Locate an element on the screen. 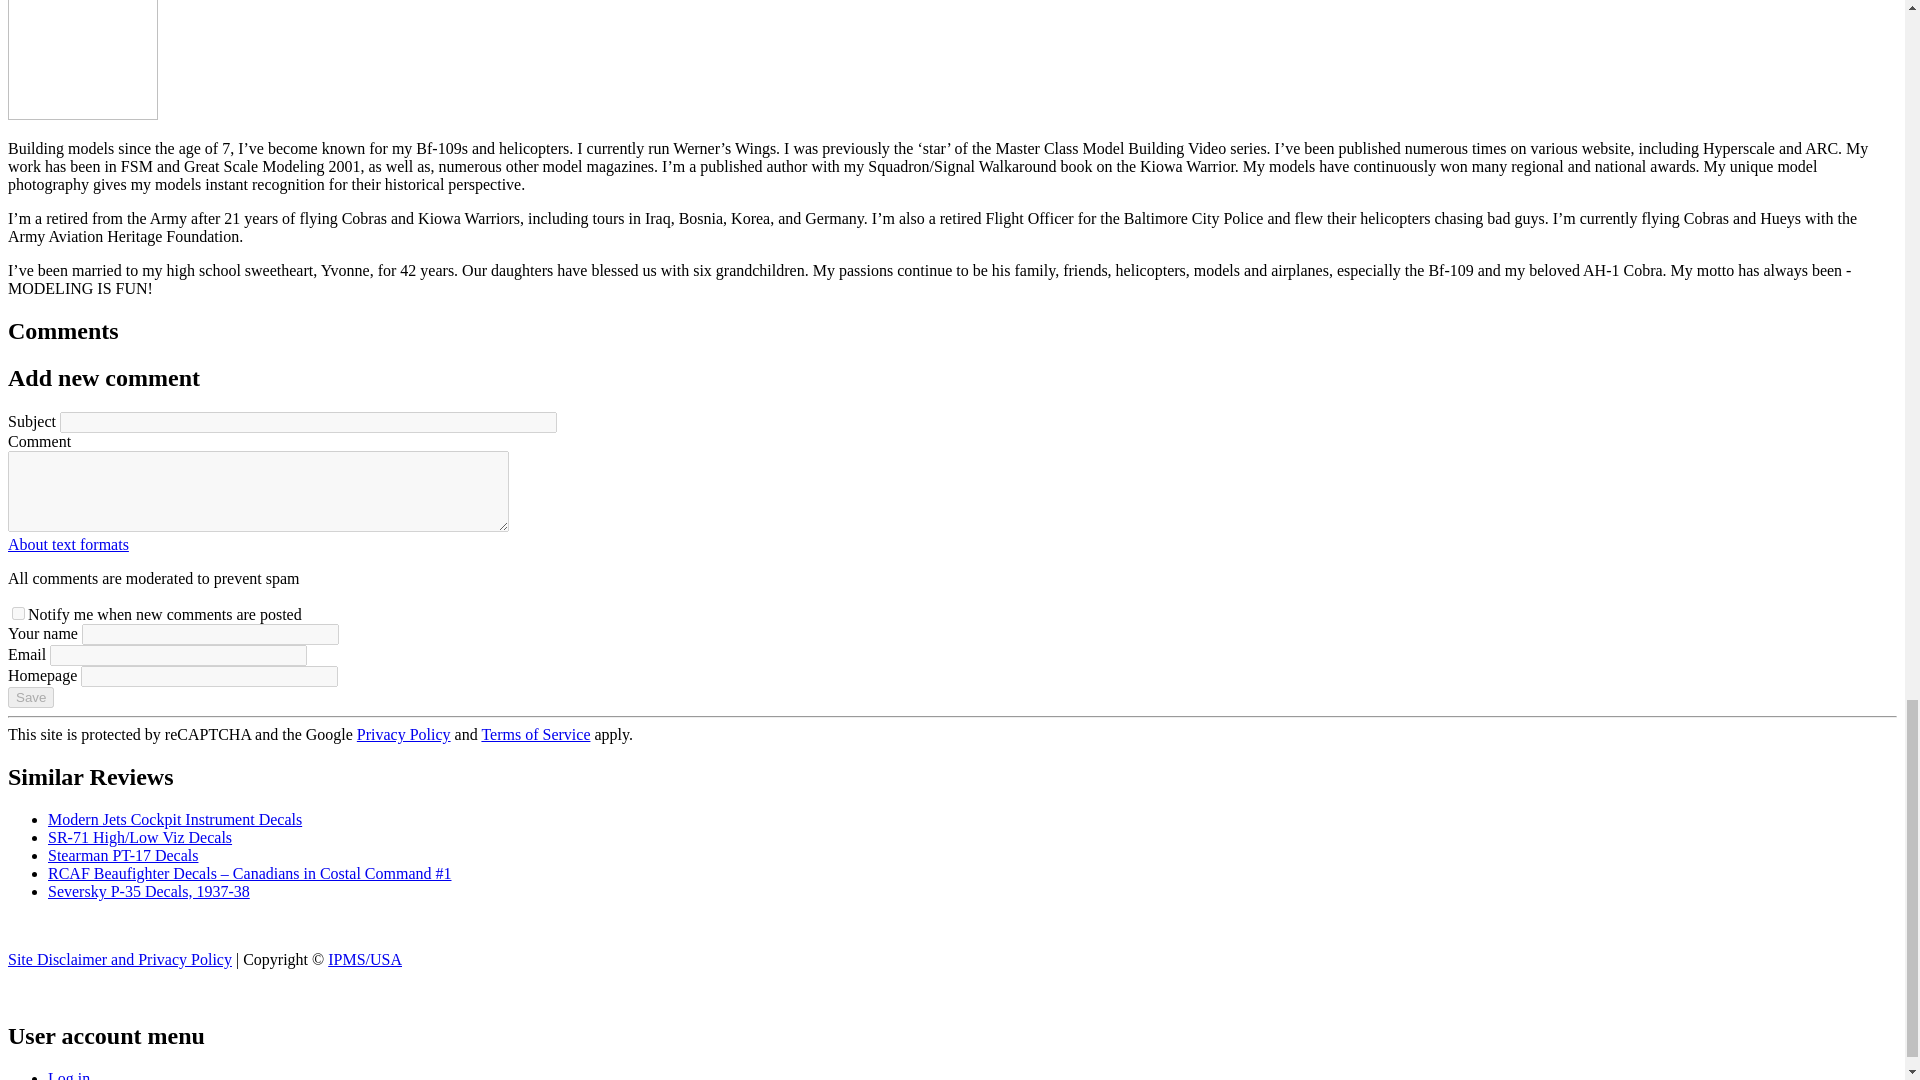 Image resolution: width=1920 pixels, height=1080 pixels. 1 is located at coordinates (18, 612).